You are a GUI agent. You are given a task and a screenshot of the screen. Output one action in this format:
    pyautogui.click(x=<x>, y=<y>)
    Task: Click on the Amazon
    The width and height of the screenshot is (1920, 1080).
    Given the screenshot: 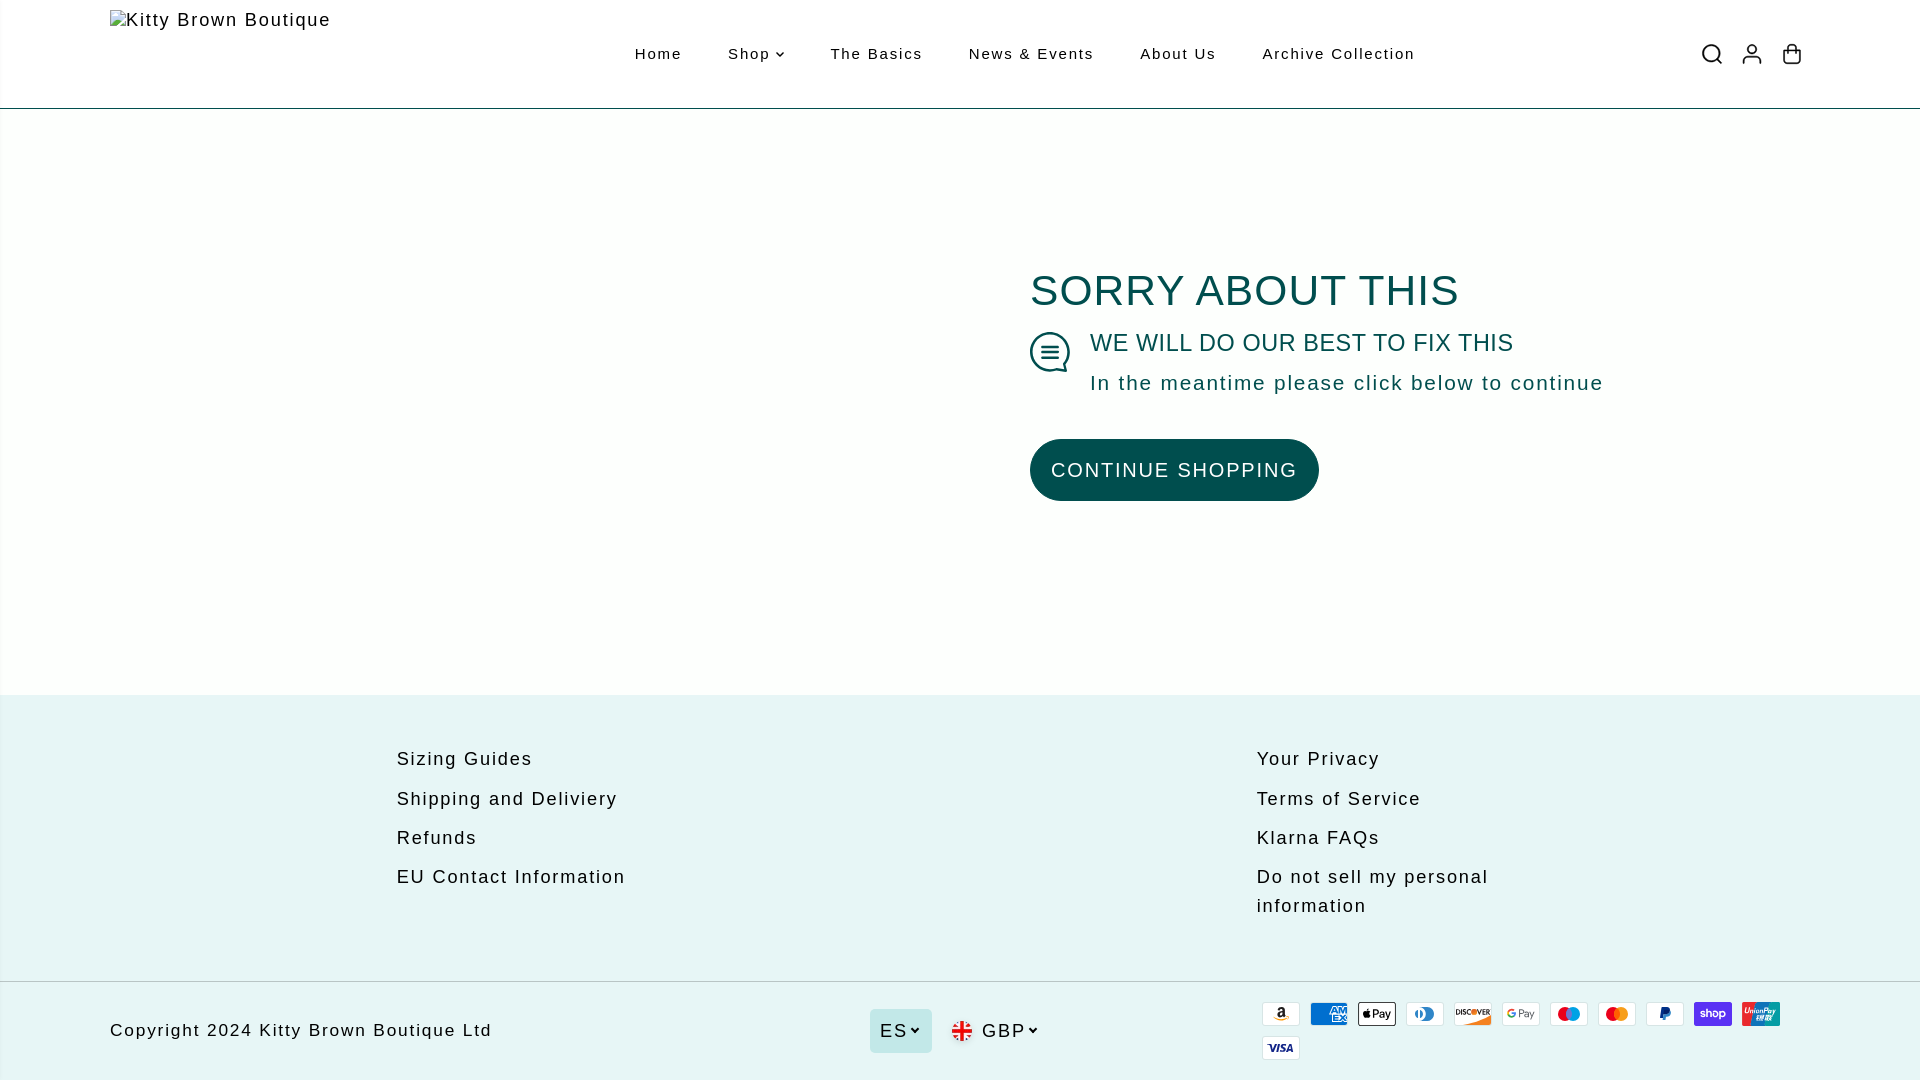 What is the action you would take?
    pyautogui.click(x=1280, y=1014)
    